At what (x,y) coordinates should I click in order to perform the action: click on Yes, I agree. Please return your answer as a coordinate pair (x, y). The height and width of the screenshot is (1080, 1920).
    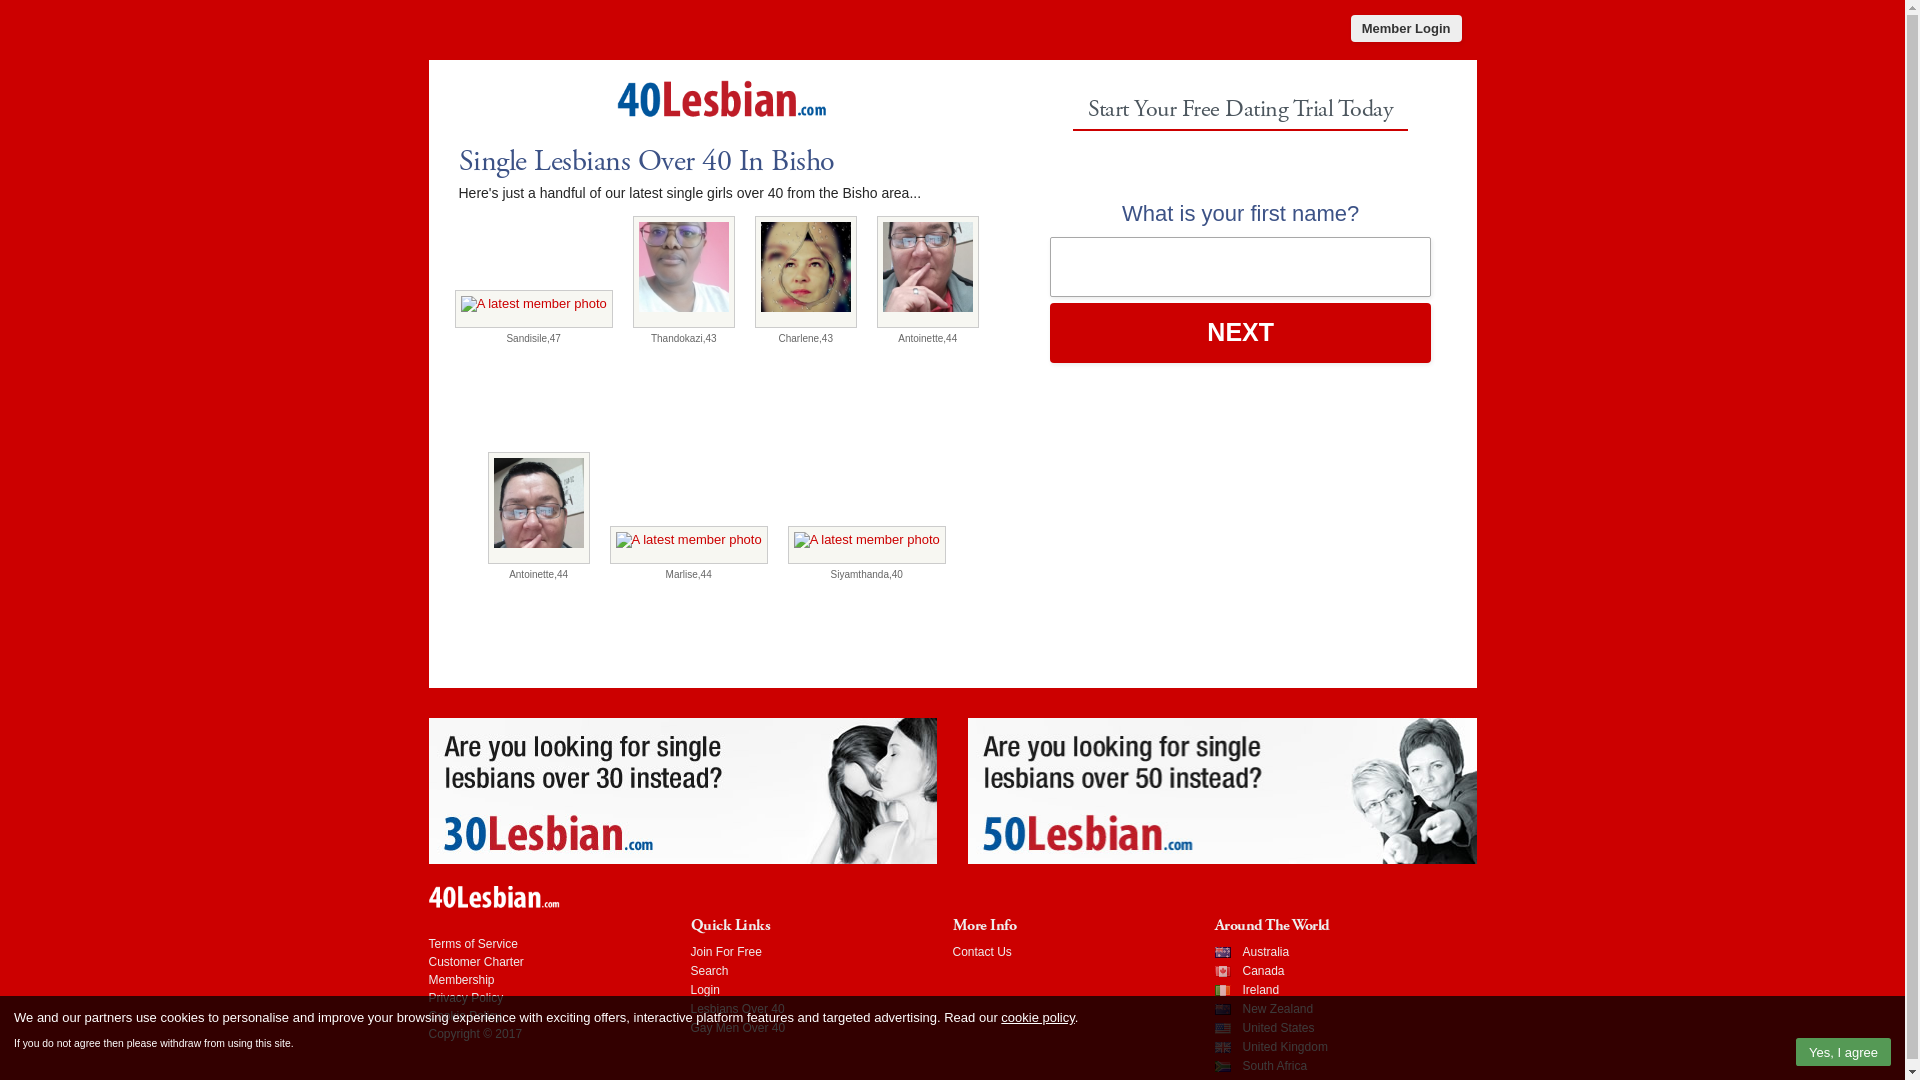
    Looking at the image, I should click on (1844, 1052).